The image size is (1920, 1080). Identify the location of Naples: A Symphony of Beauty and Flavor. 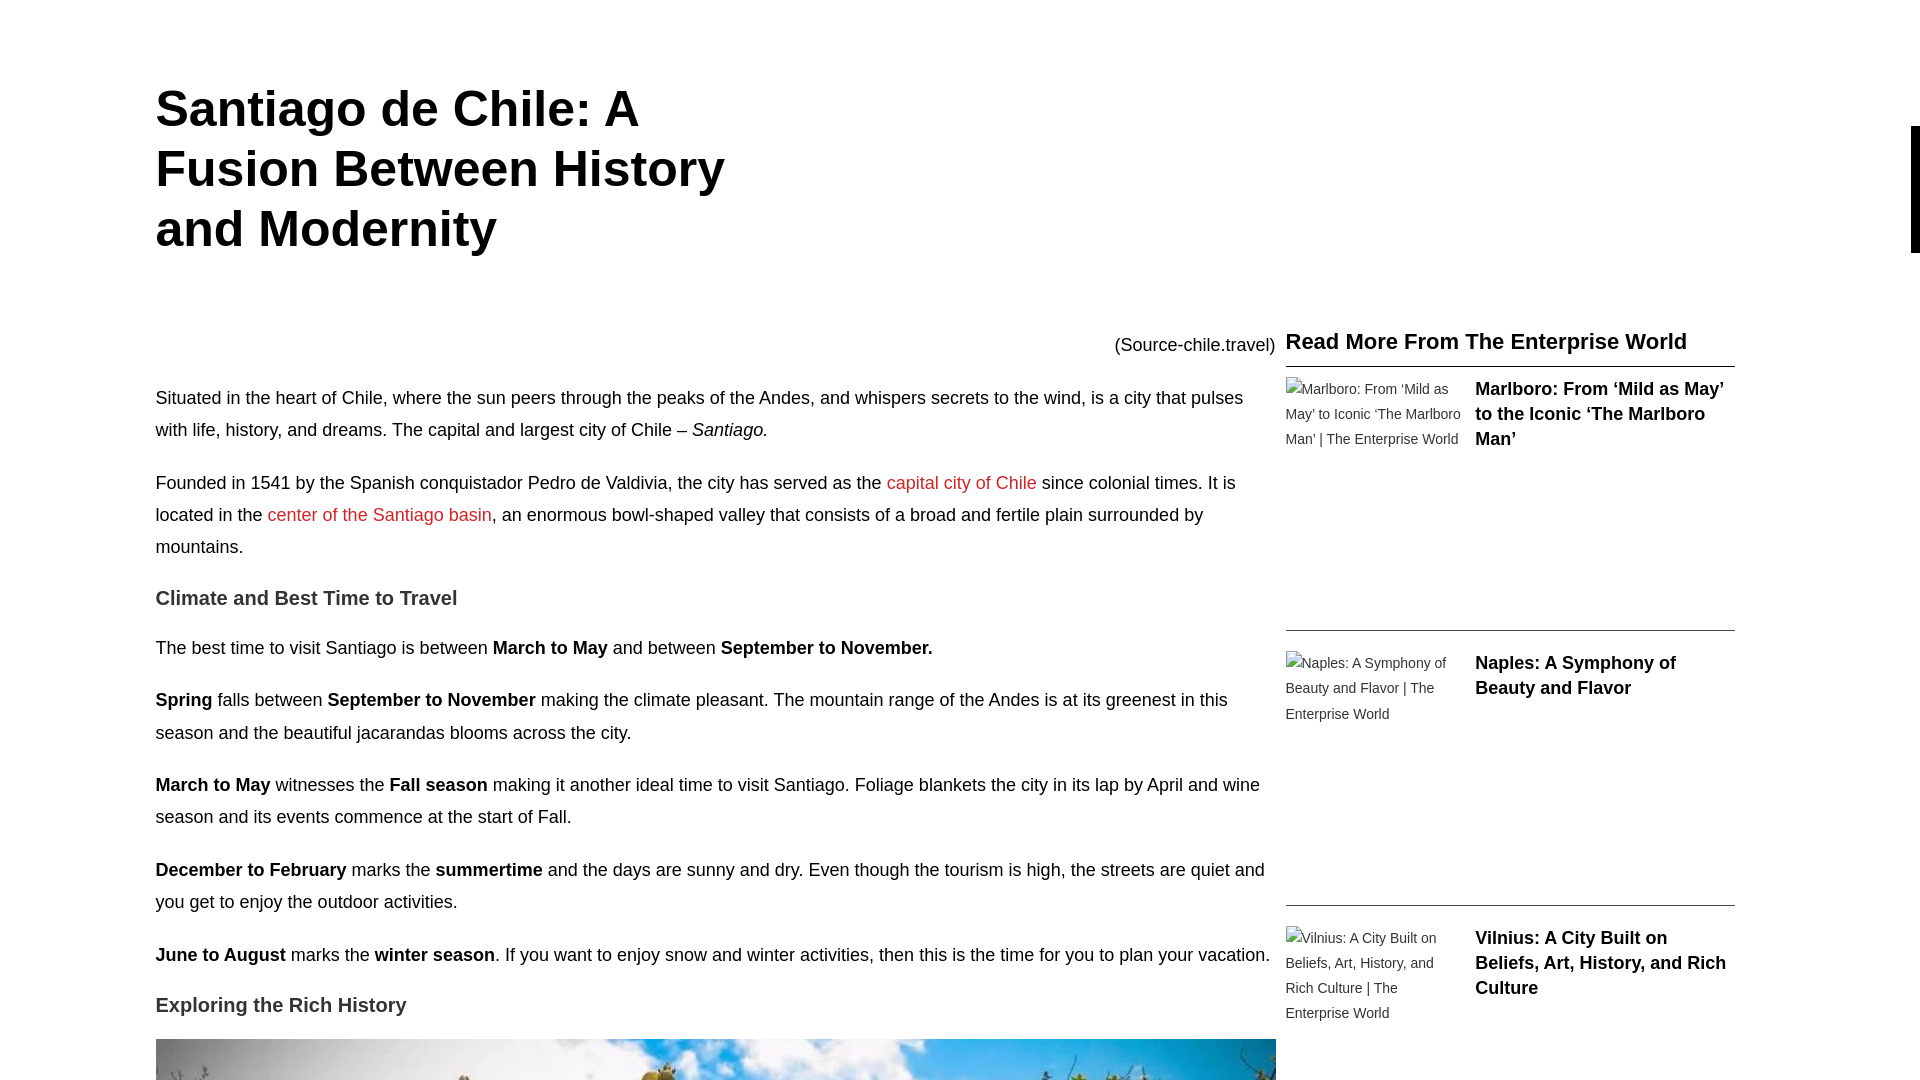
(1575, 675).